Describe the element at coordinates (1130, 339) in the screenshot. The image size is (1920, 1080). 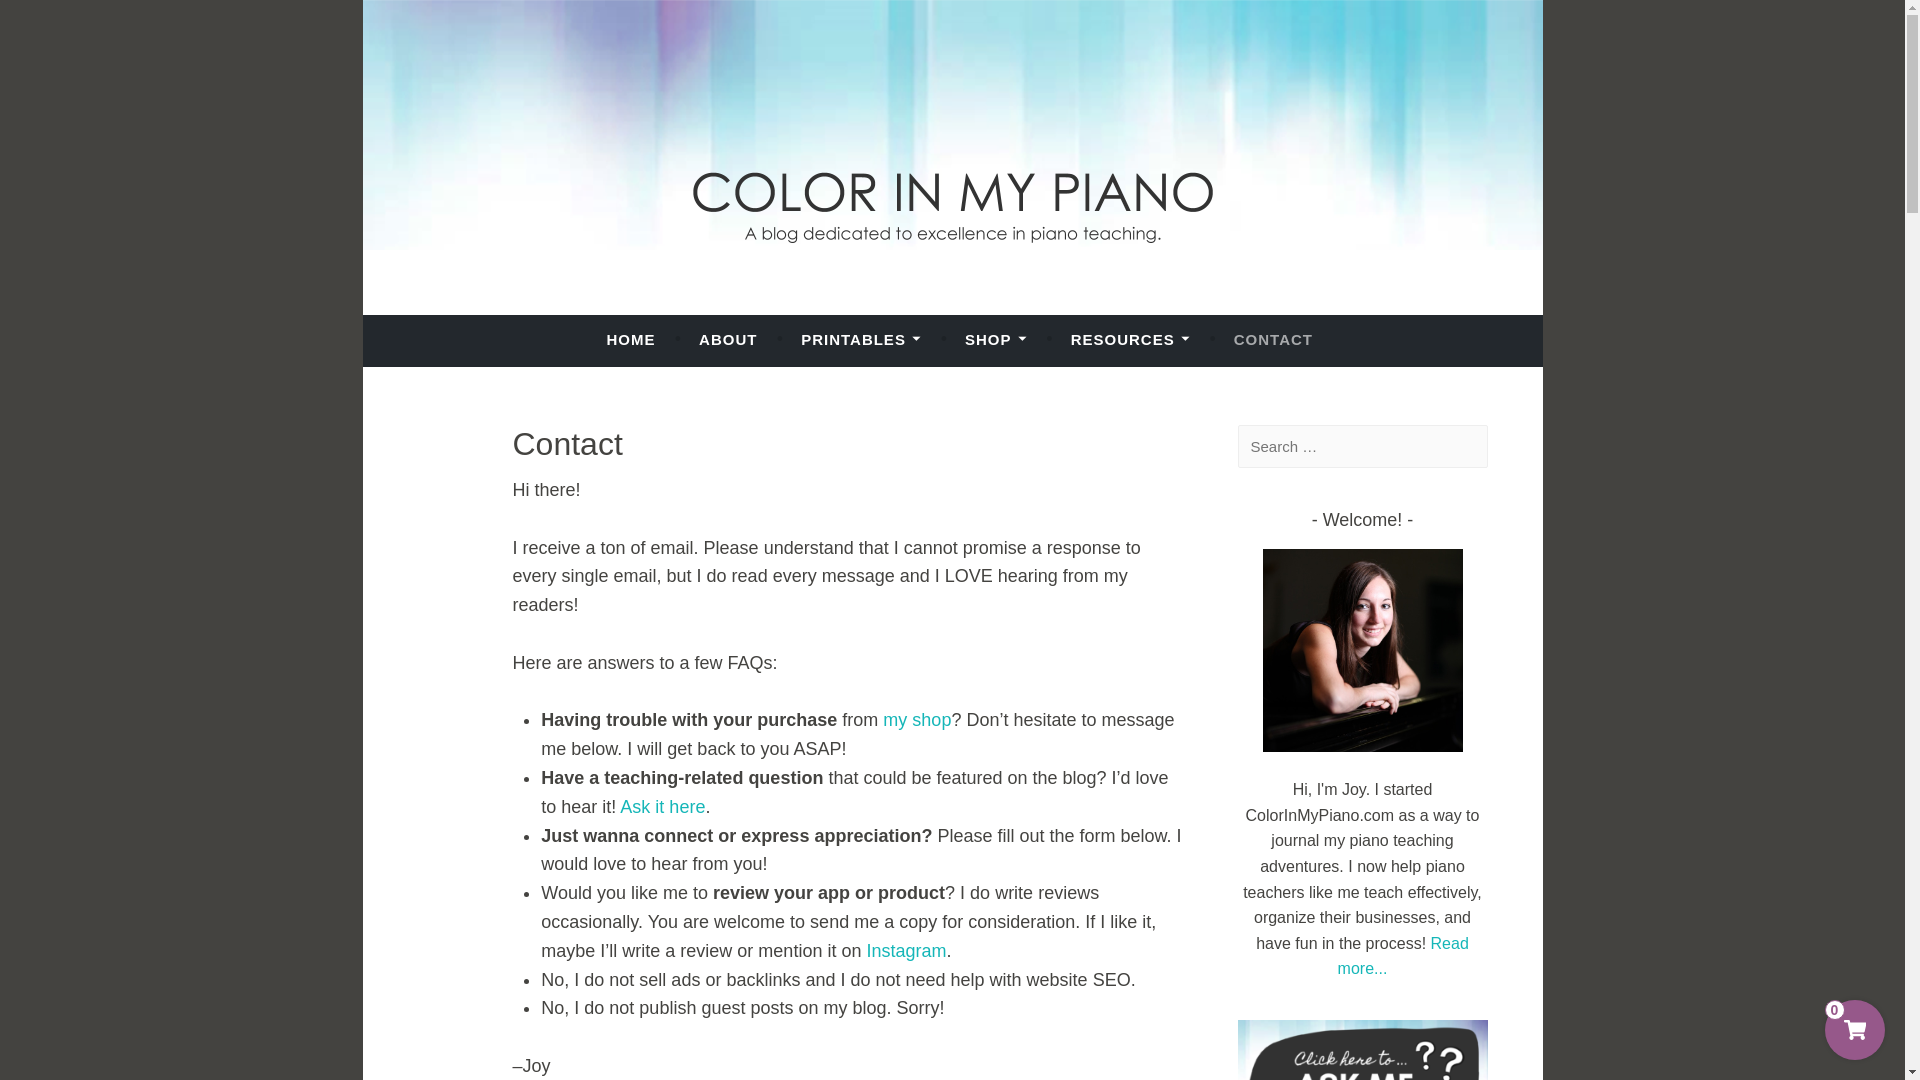
I see `RESOURCES` at that location.